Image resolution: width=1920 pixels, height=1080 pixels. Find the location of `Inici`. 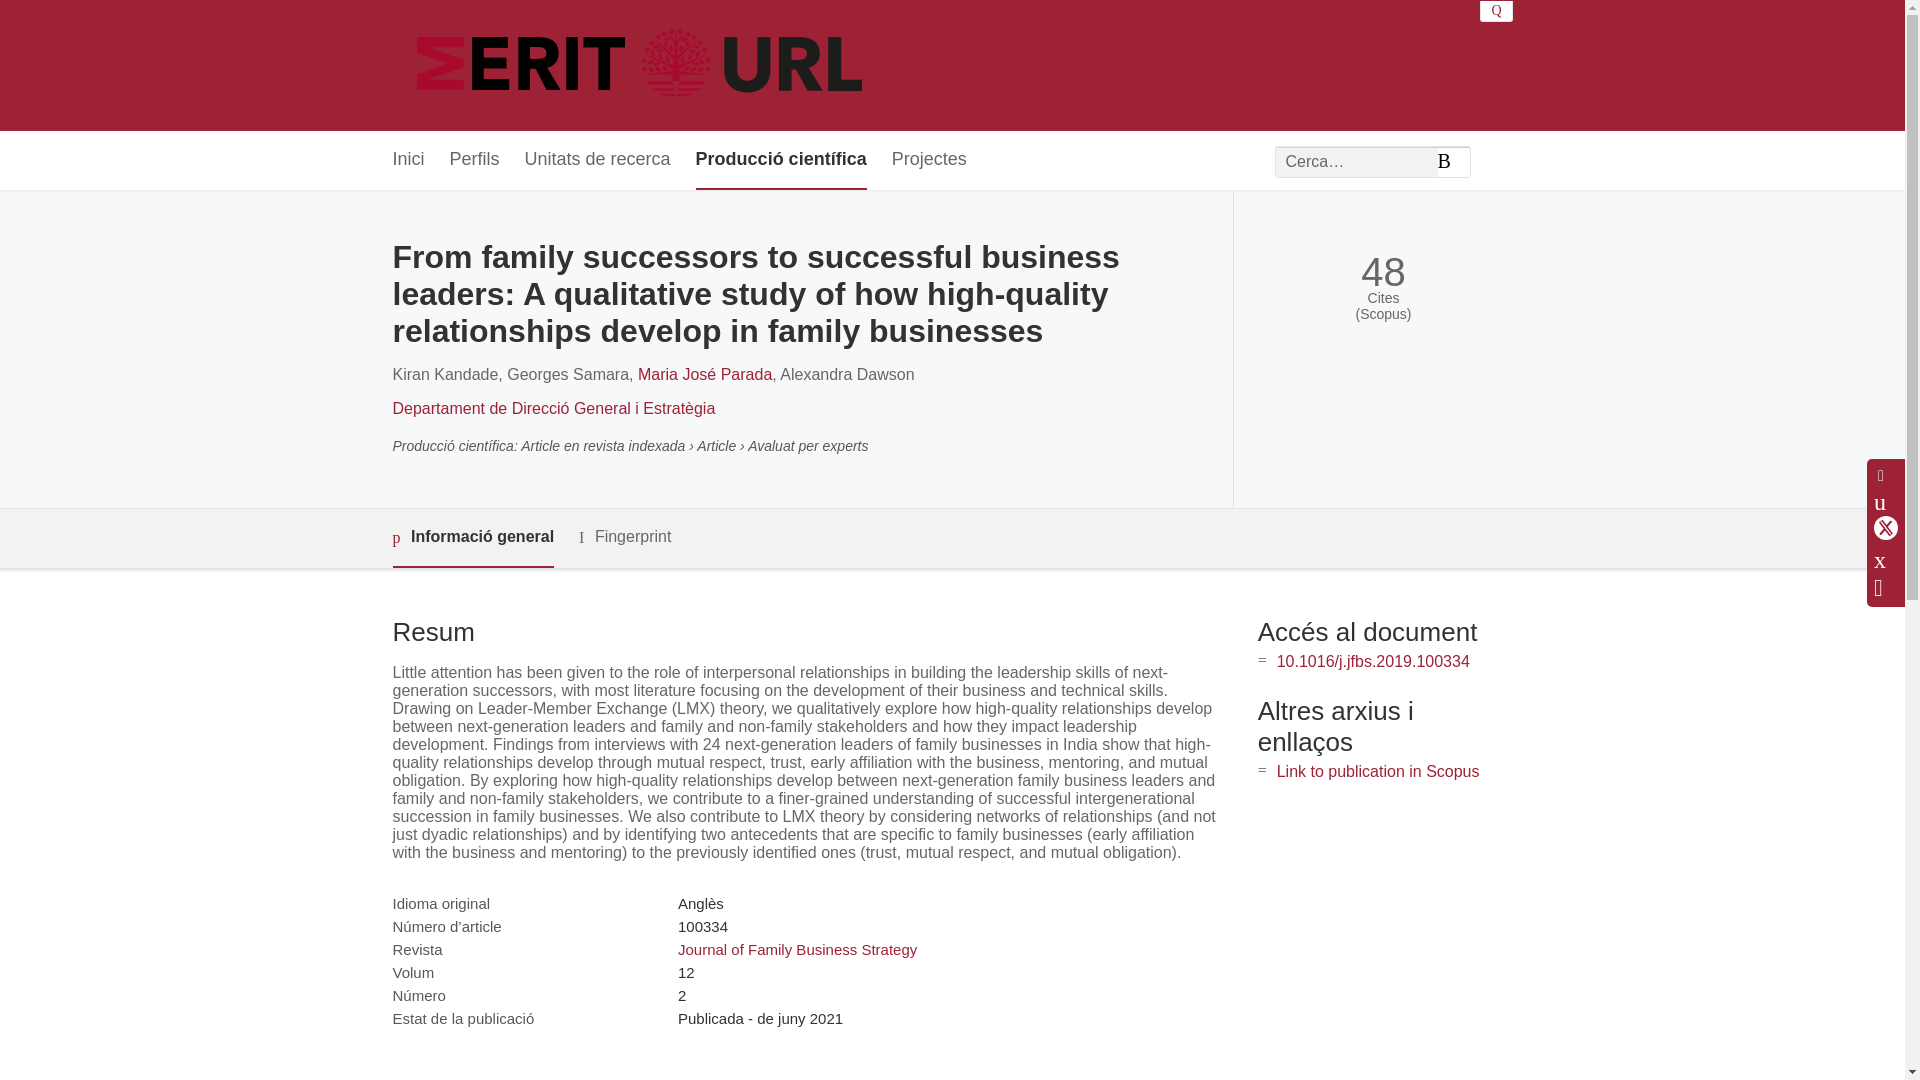

Inici is located at coordinates (408, 160).